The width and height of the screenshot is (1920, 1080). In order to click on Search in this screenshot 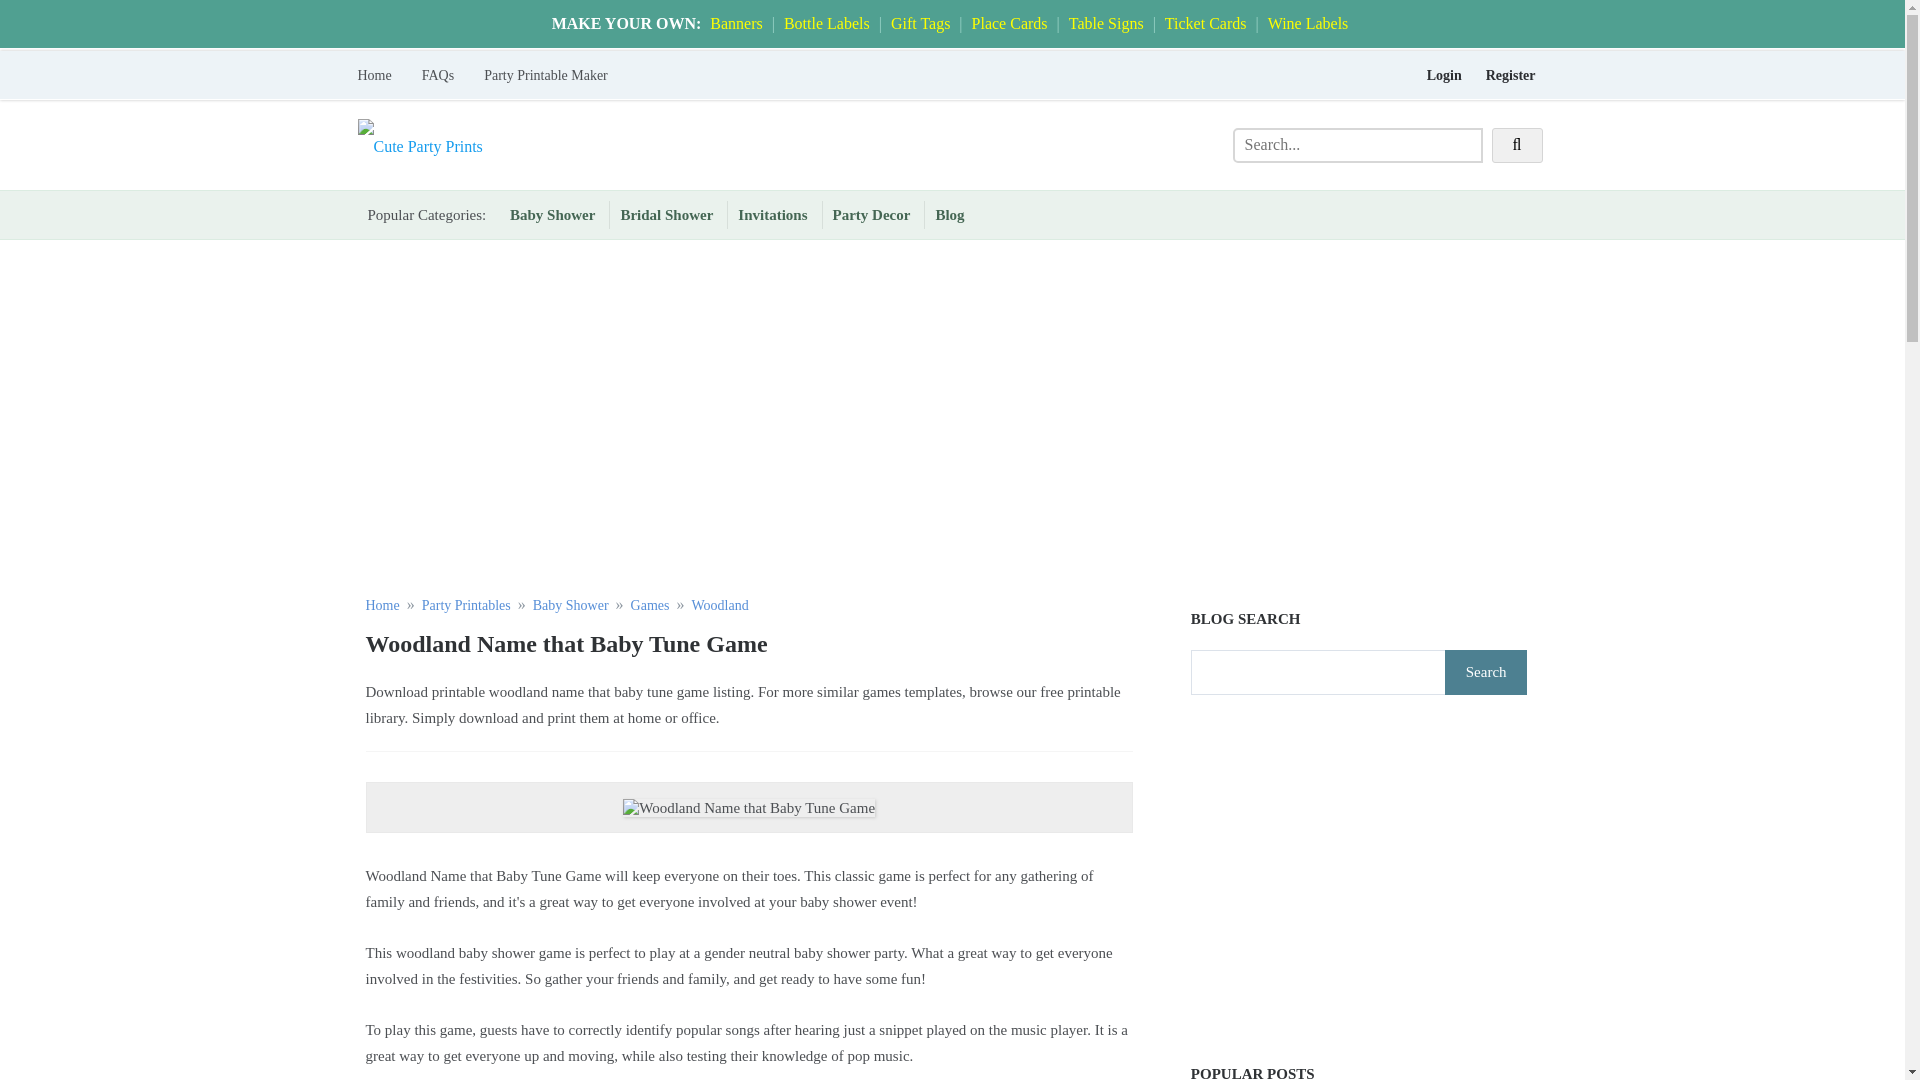, I will do `click(1486, 672)`.